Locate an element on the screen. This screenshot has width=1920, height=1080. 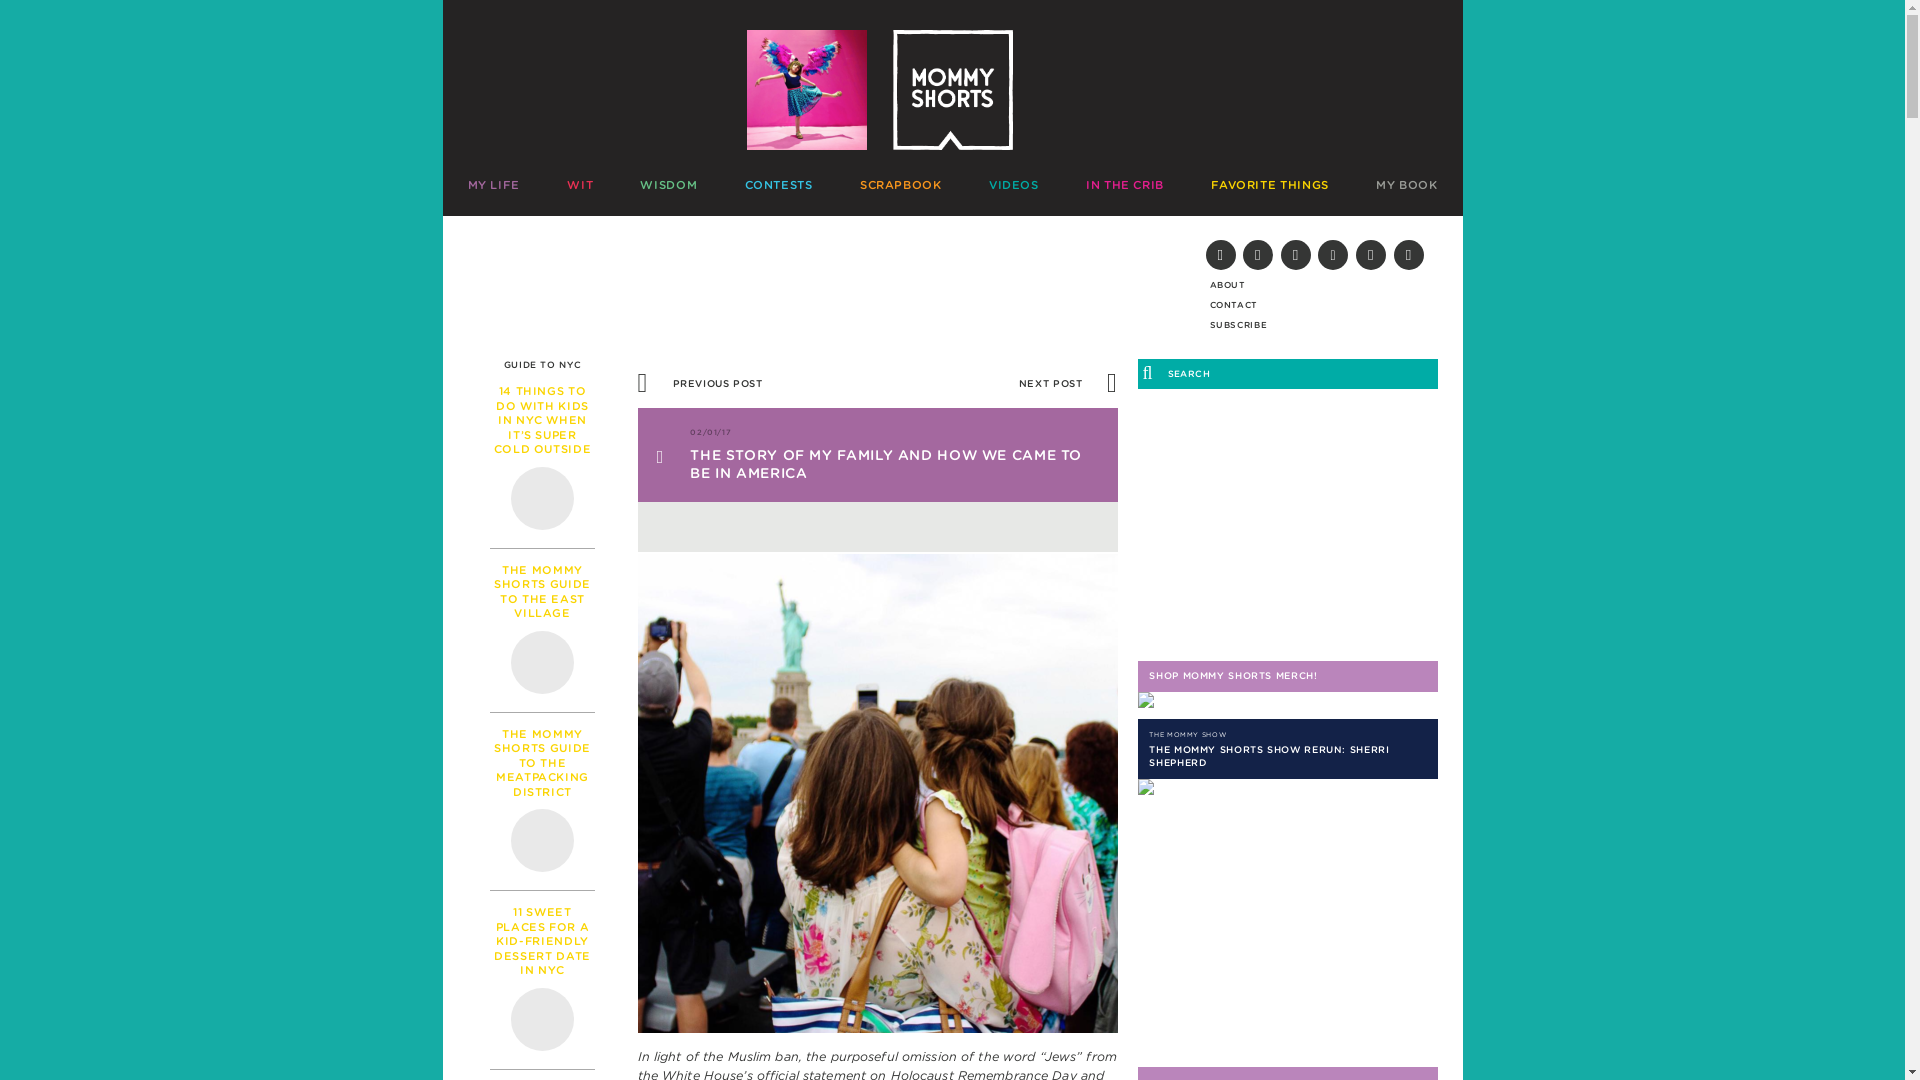
WISDOM is located at coordinates (668, 186).